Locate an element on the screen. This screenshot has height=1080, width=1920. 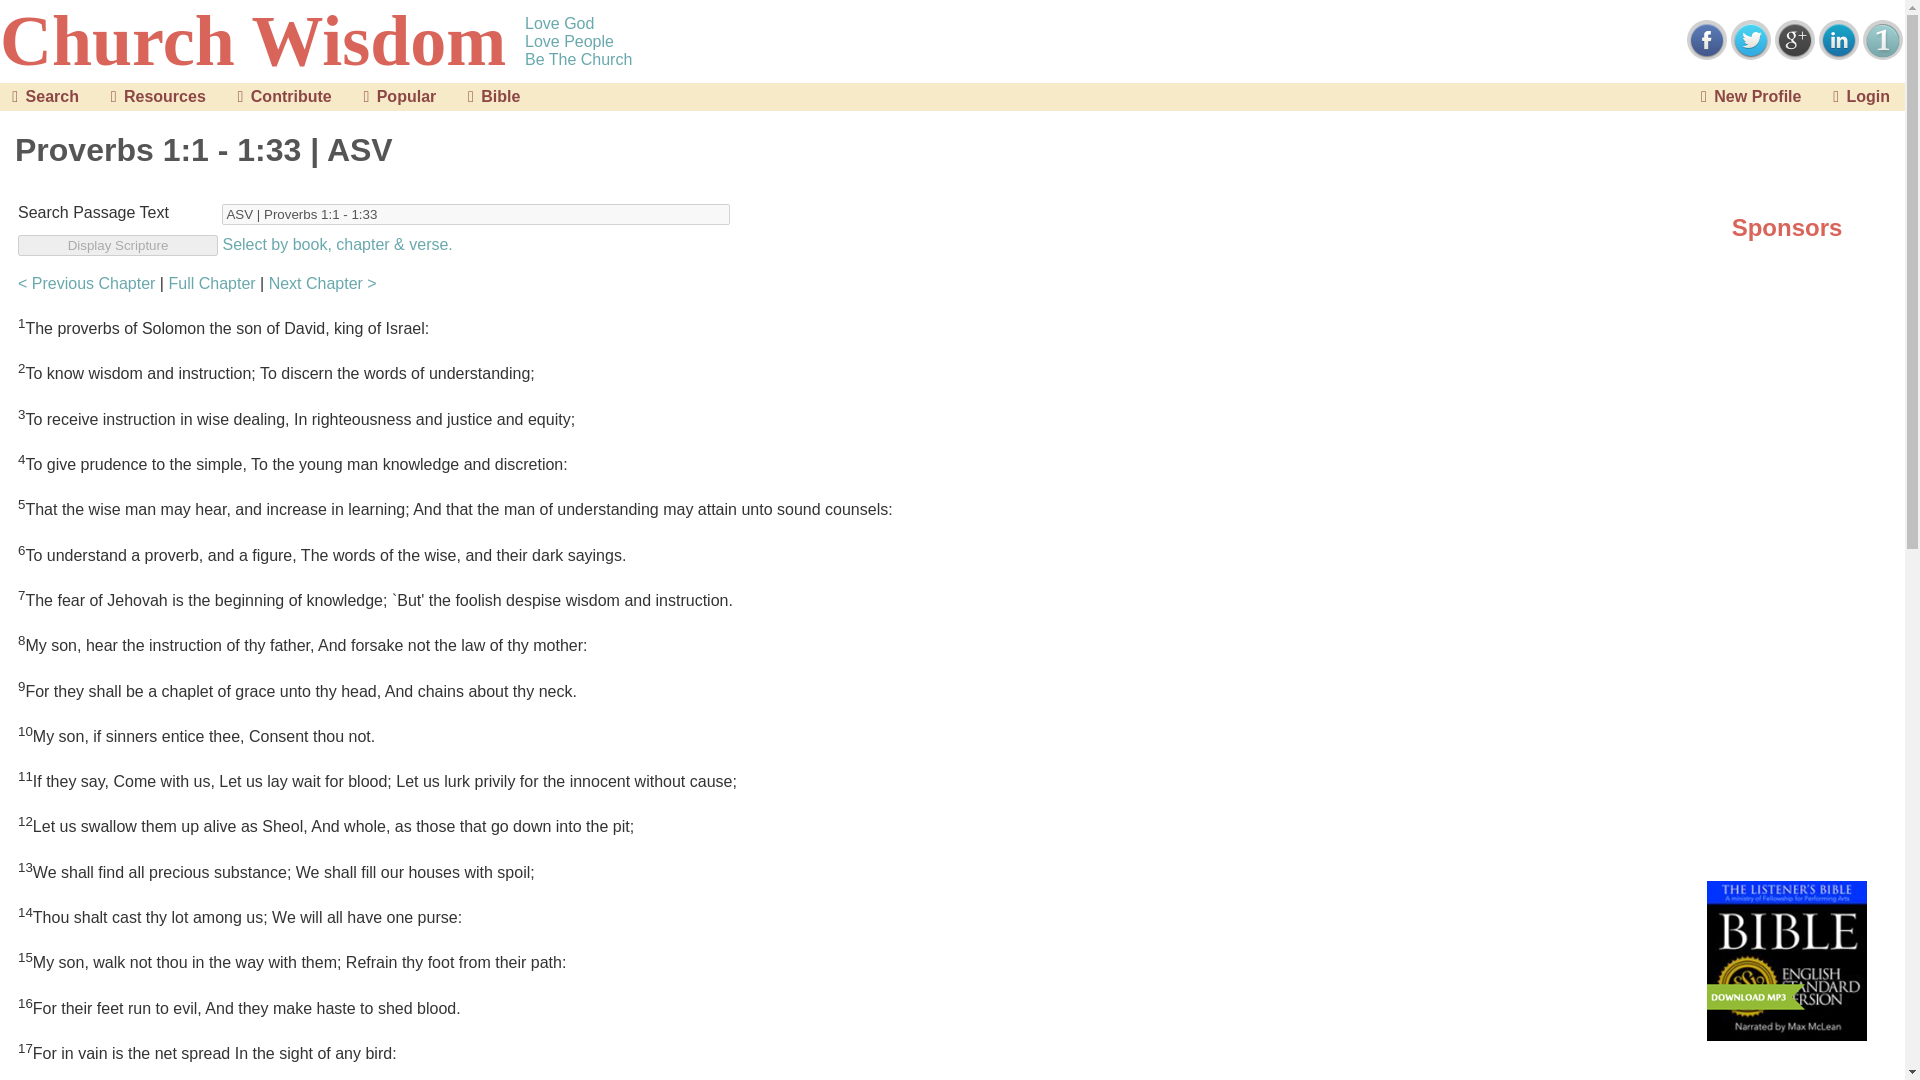
Bible is located at coordinates (490, 96).